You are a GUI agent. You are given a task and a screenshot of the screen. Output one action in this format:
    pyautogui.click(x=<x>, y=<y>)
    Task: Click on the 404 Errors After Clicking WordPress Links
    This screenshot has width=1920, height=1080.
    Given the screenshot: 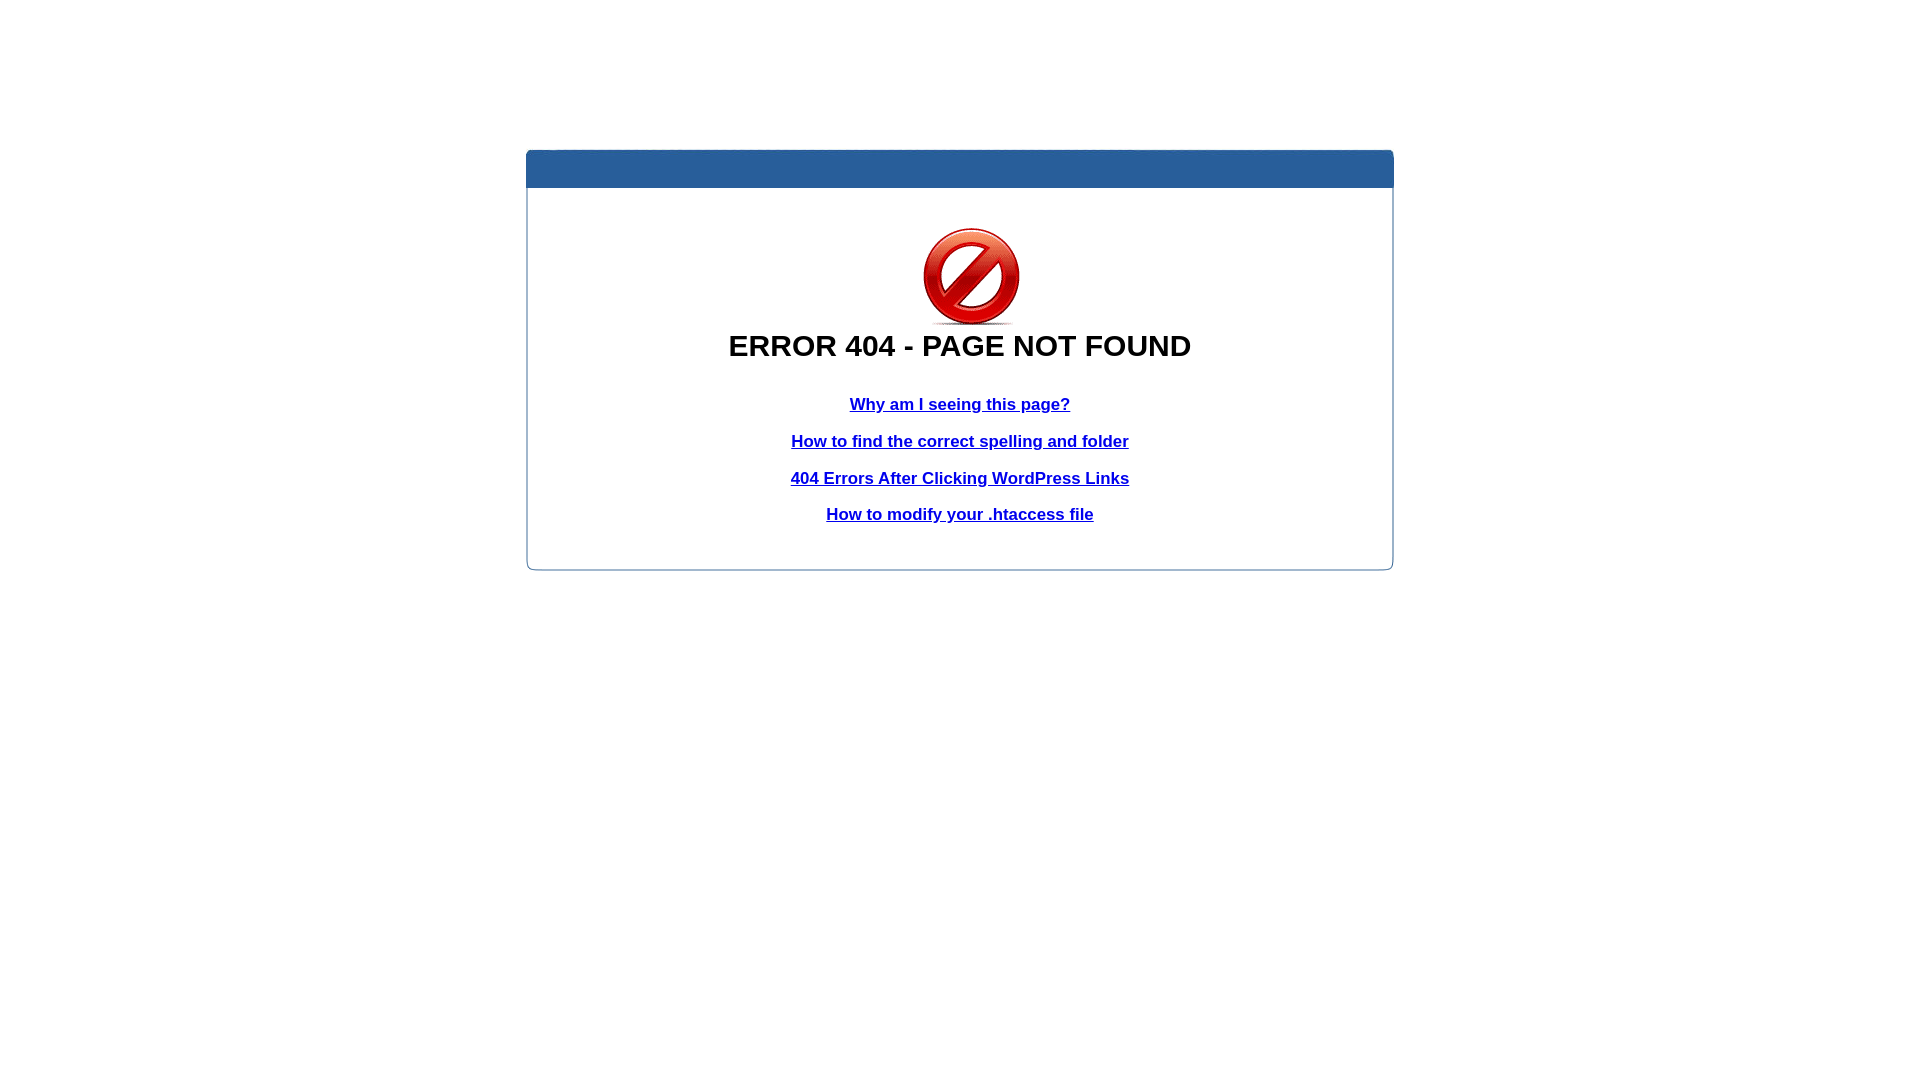 What is the action you would take?
    pyautogui.click(x=960, y=478)
    